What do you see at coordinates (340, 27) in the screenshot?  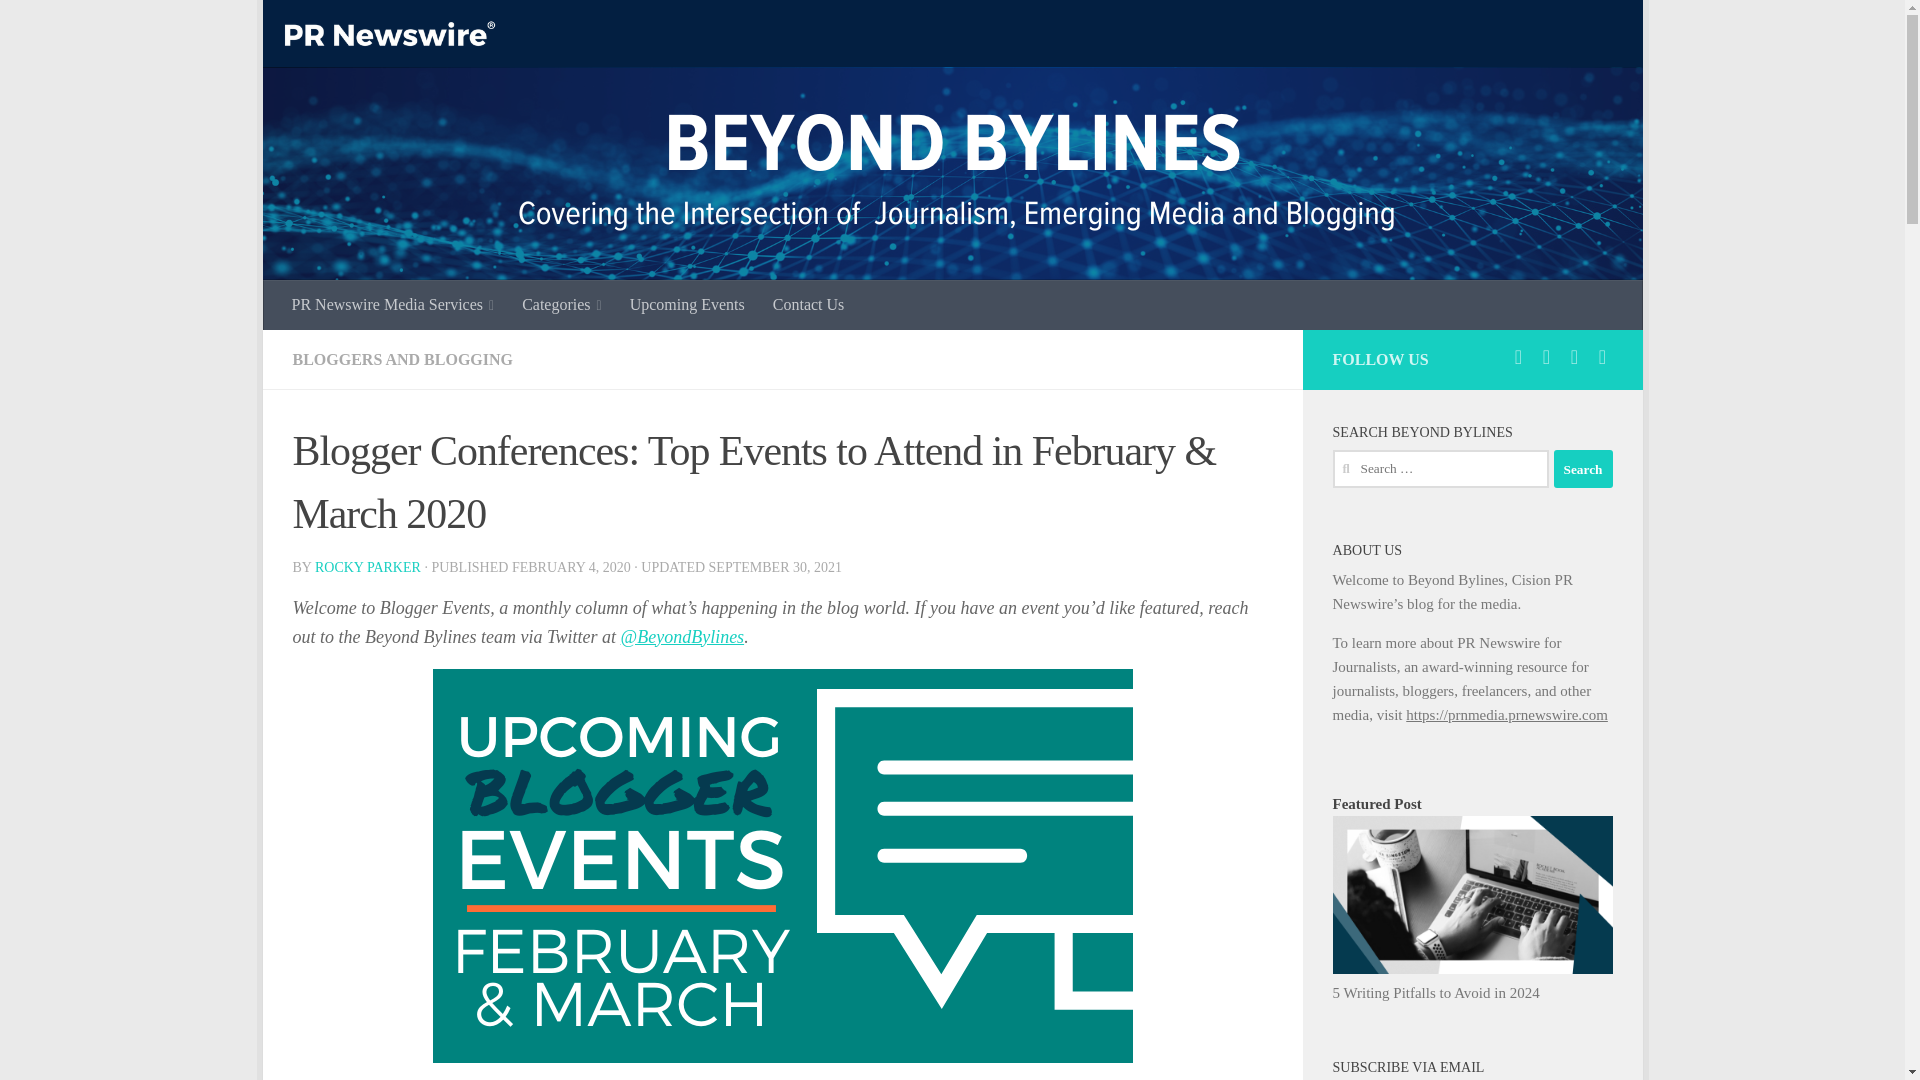 I see `Skip to content` at bounding box center [340, 27].